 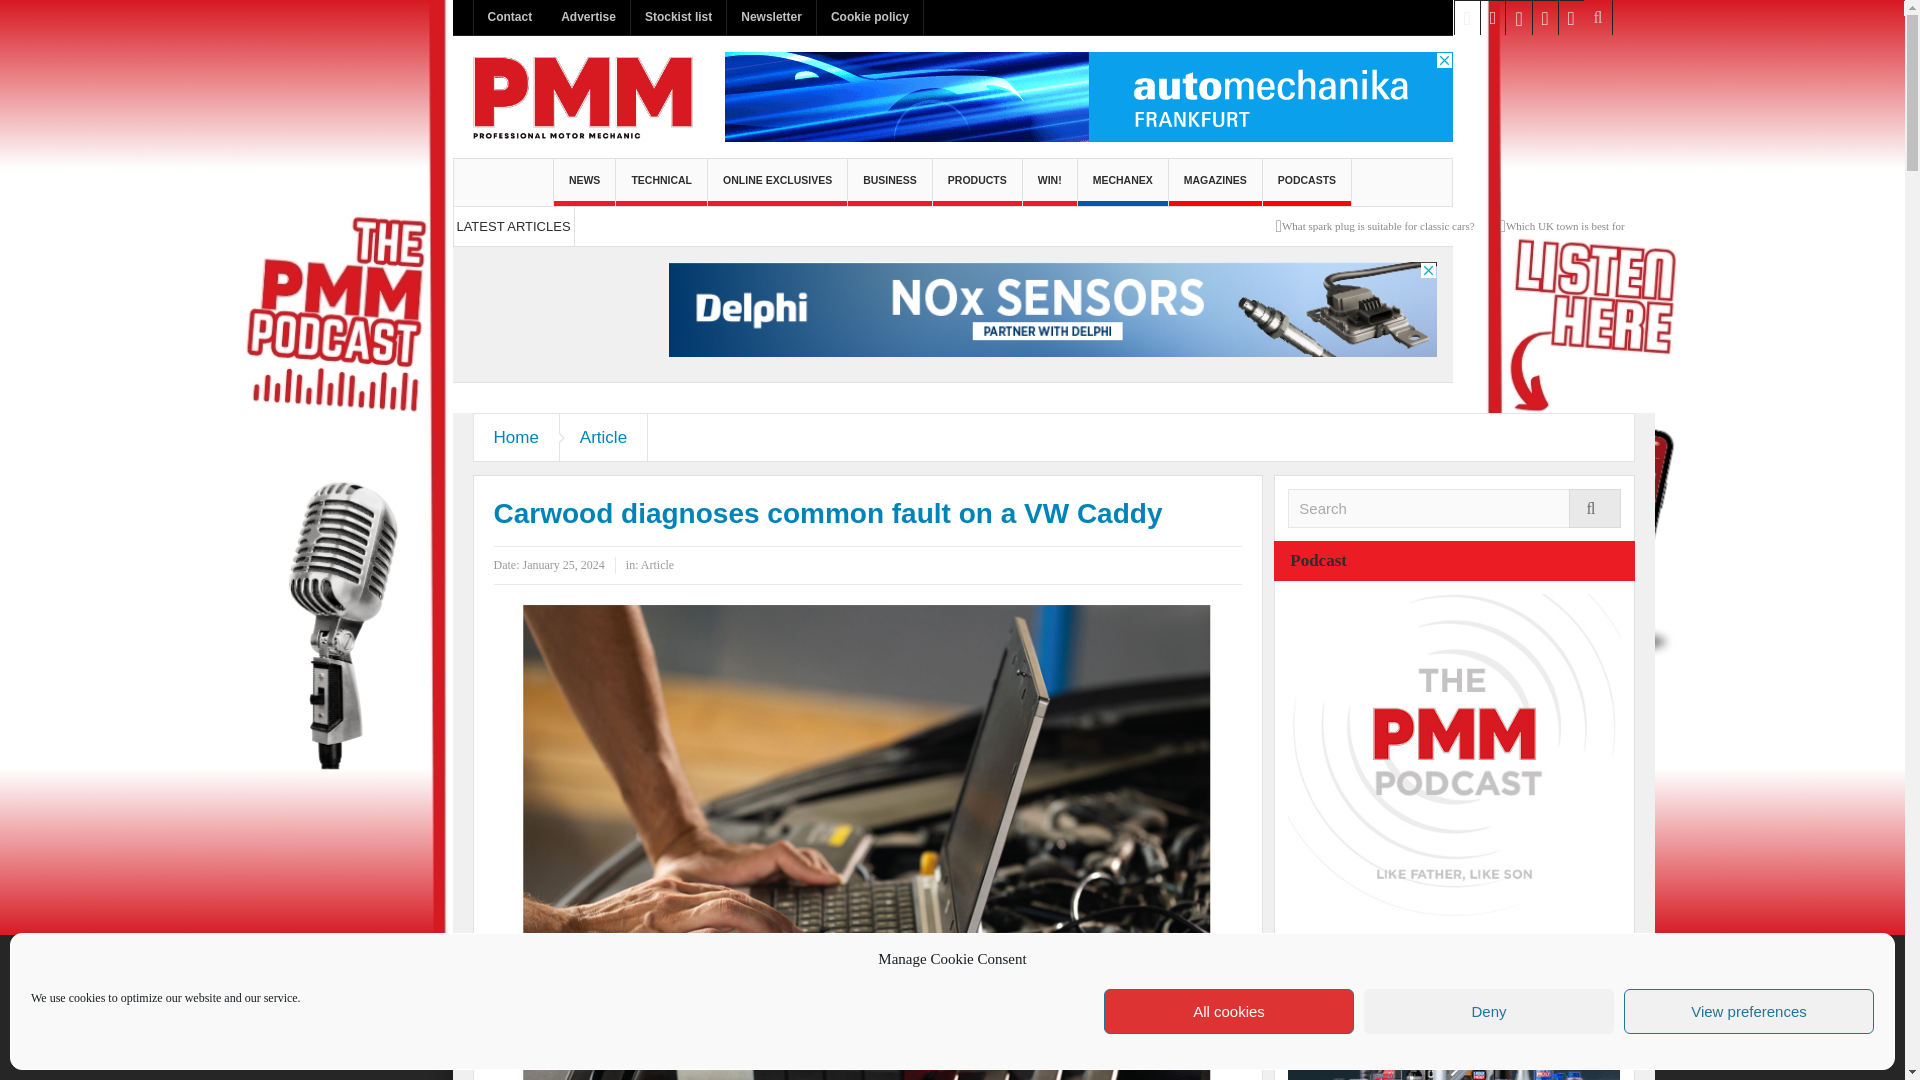 What do you see at coordinates (1454, 508) in the screenshot?
I see `Search for:` at bounding box center [1454, 508].